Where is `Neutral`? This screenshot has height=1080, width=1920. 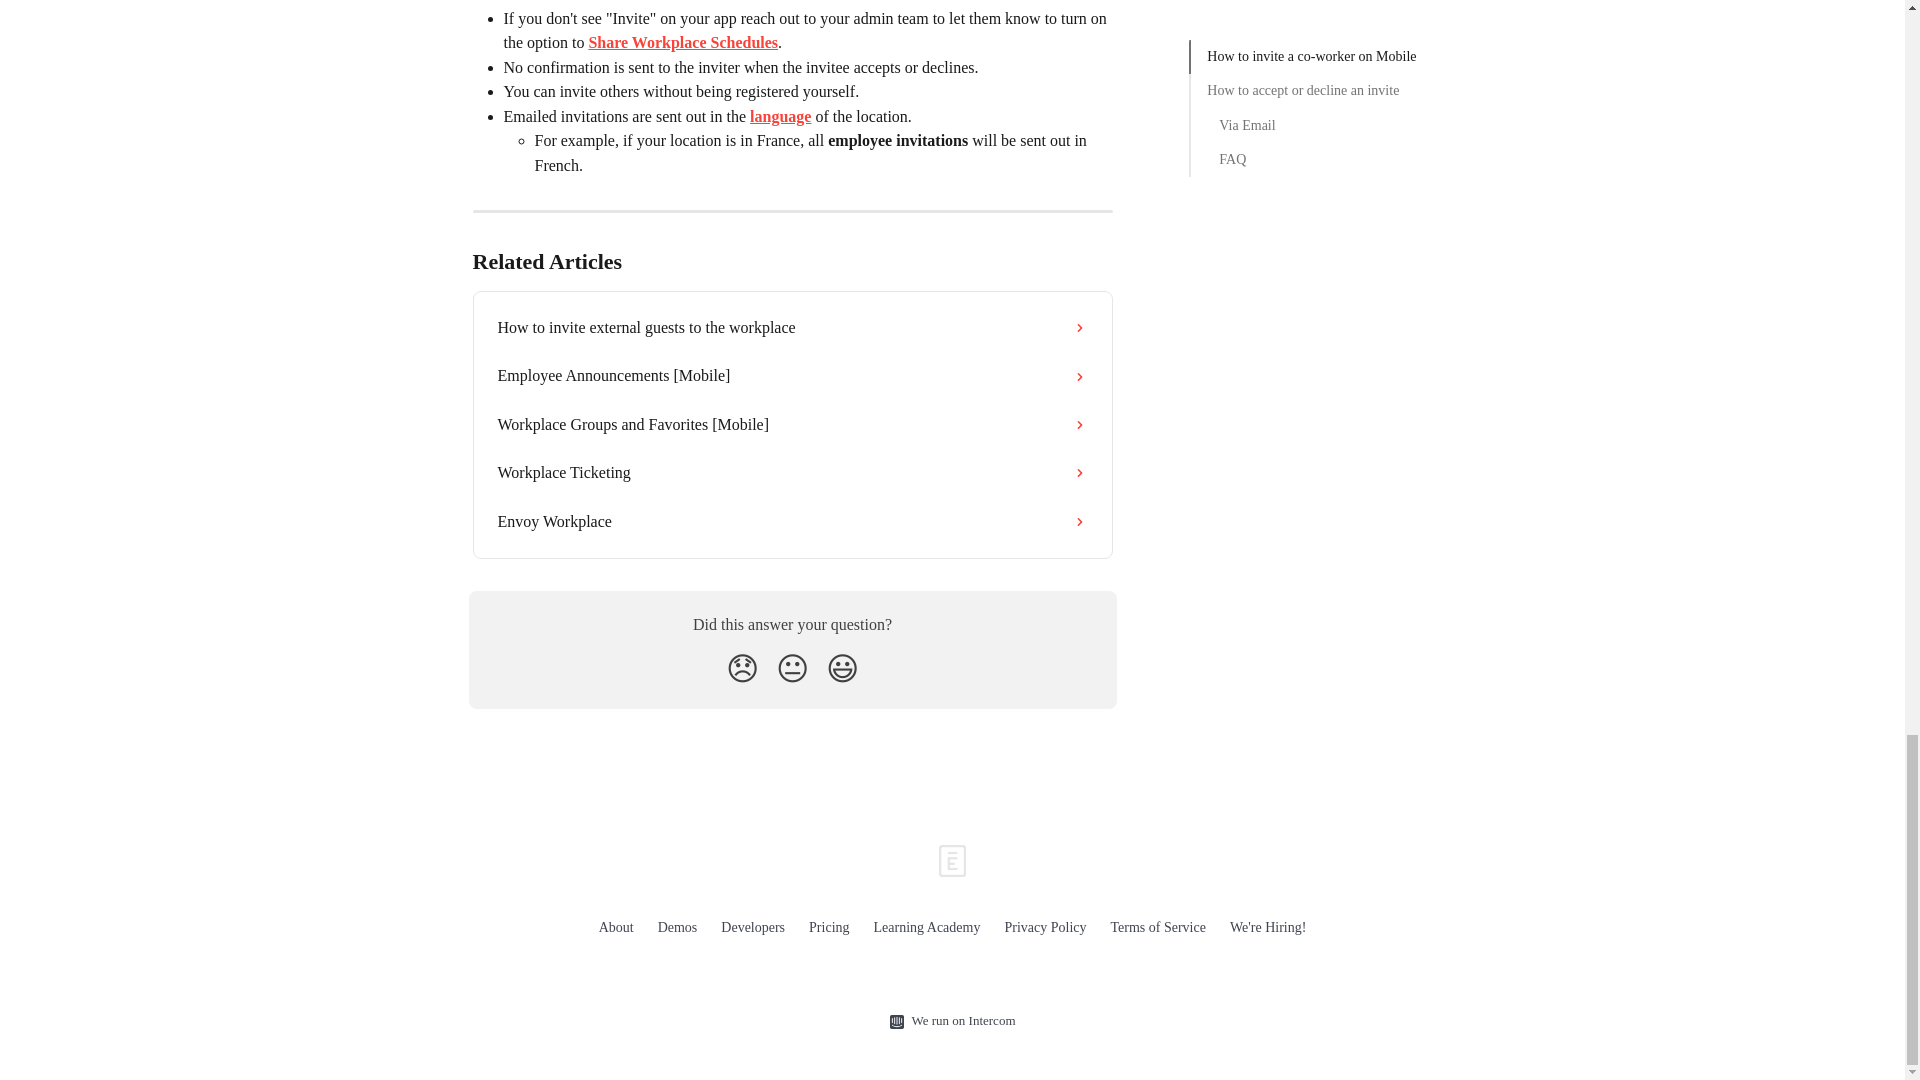
Neutral is located at coordinates (792, 668).